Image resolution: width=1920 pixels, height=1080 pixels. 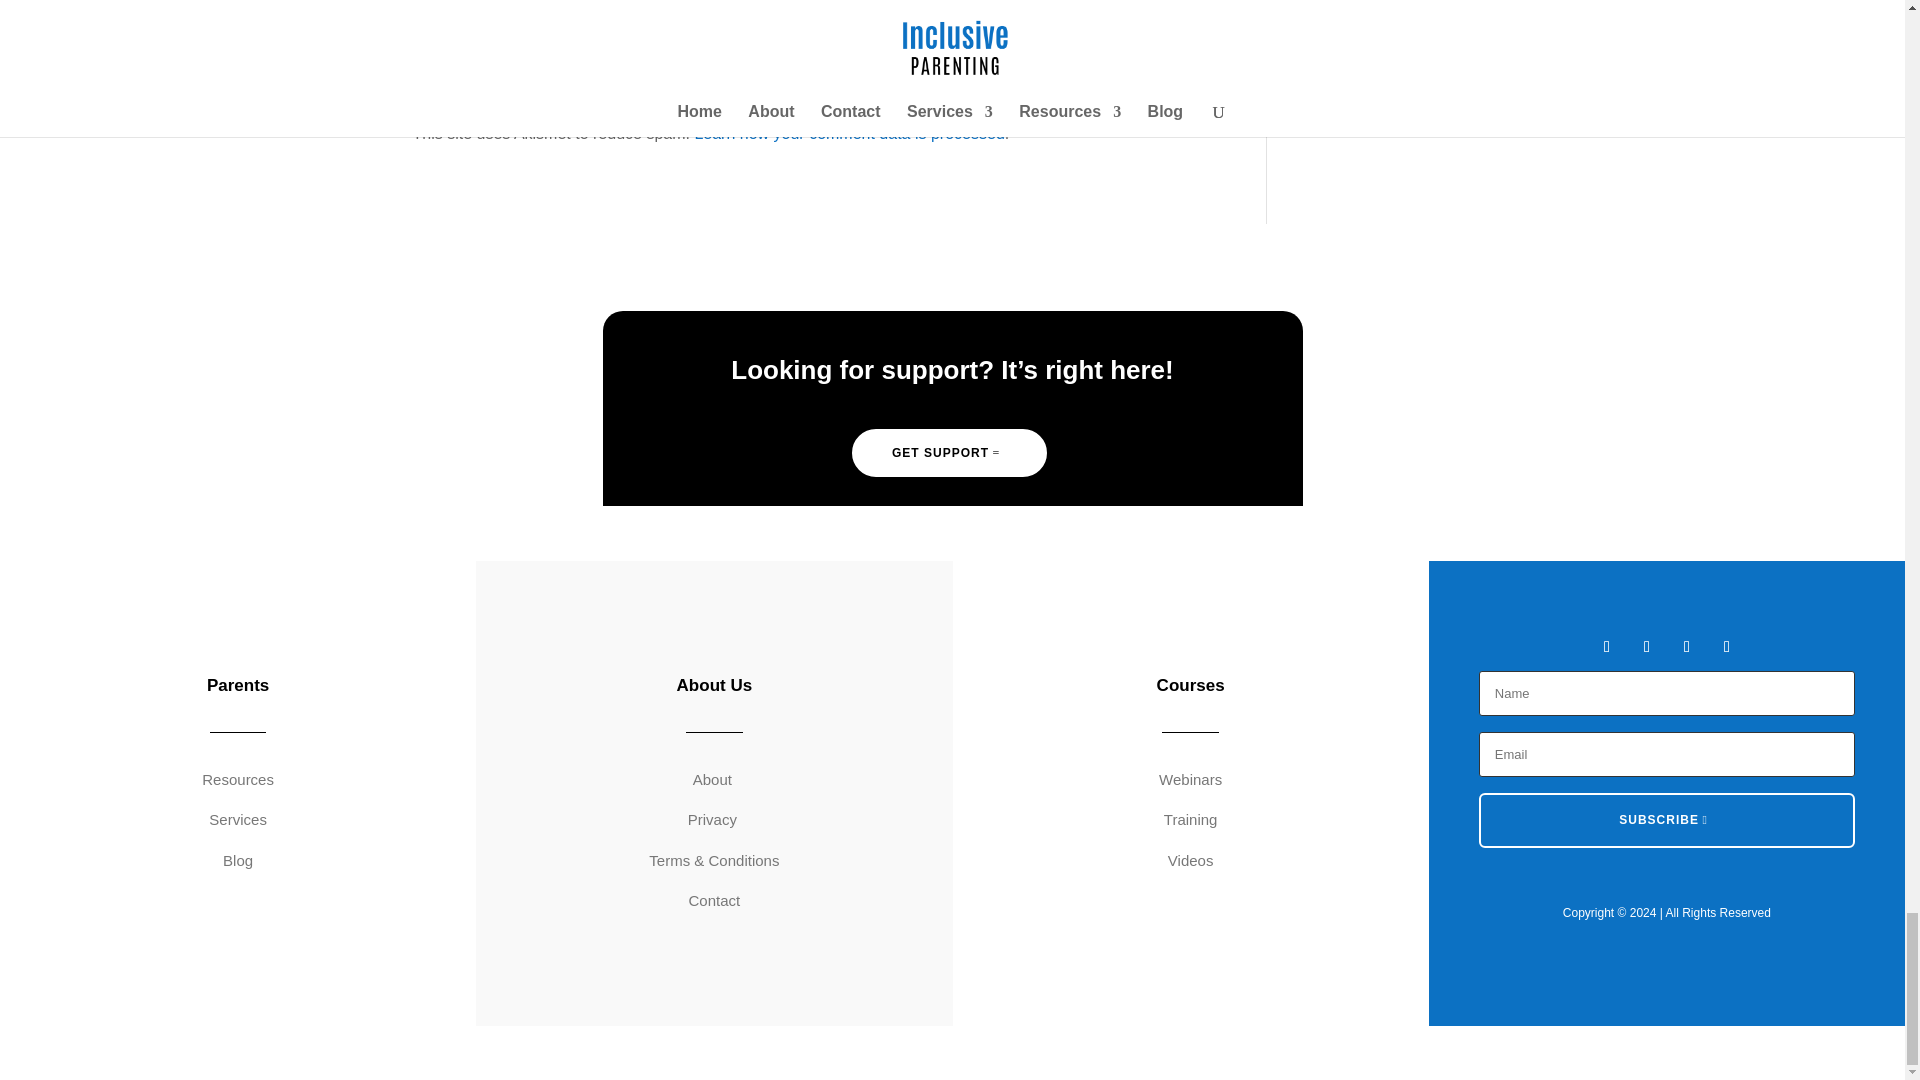 What do you see at coordinates (848, 133) in the screenshot?
I see `Learn how your comment data is processed` at bounding box center [848, 133].